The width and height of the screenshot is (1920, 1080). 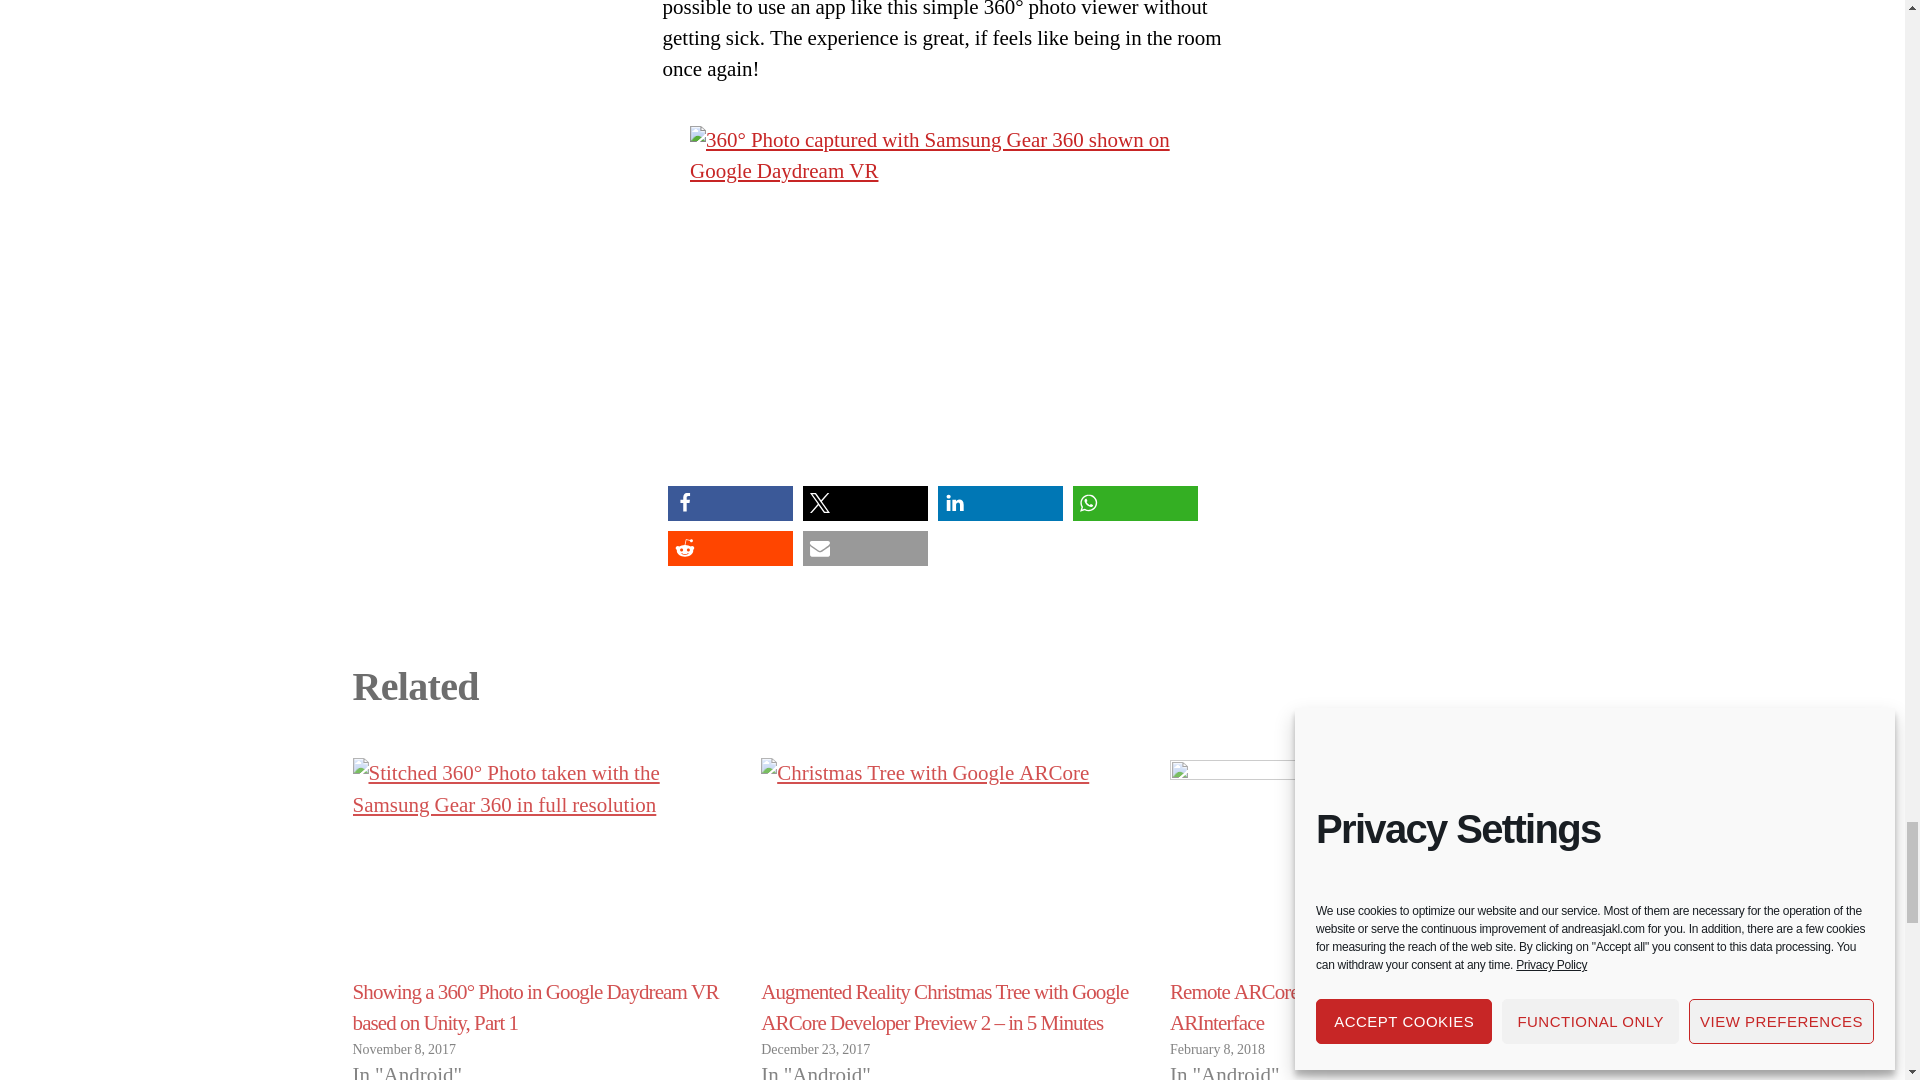 What do you see at coordinates (730, 503) in the screenshot?
I see `Share on Facebook` at bounding box center [730, 503].